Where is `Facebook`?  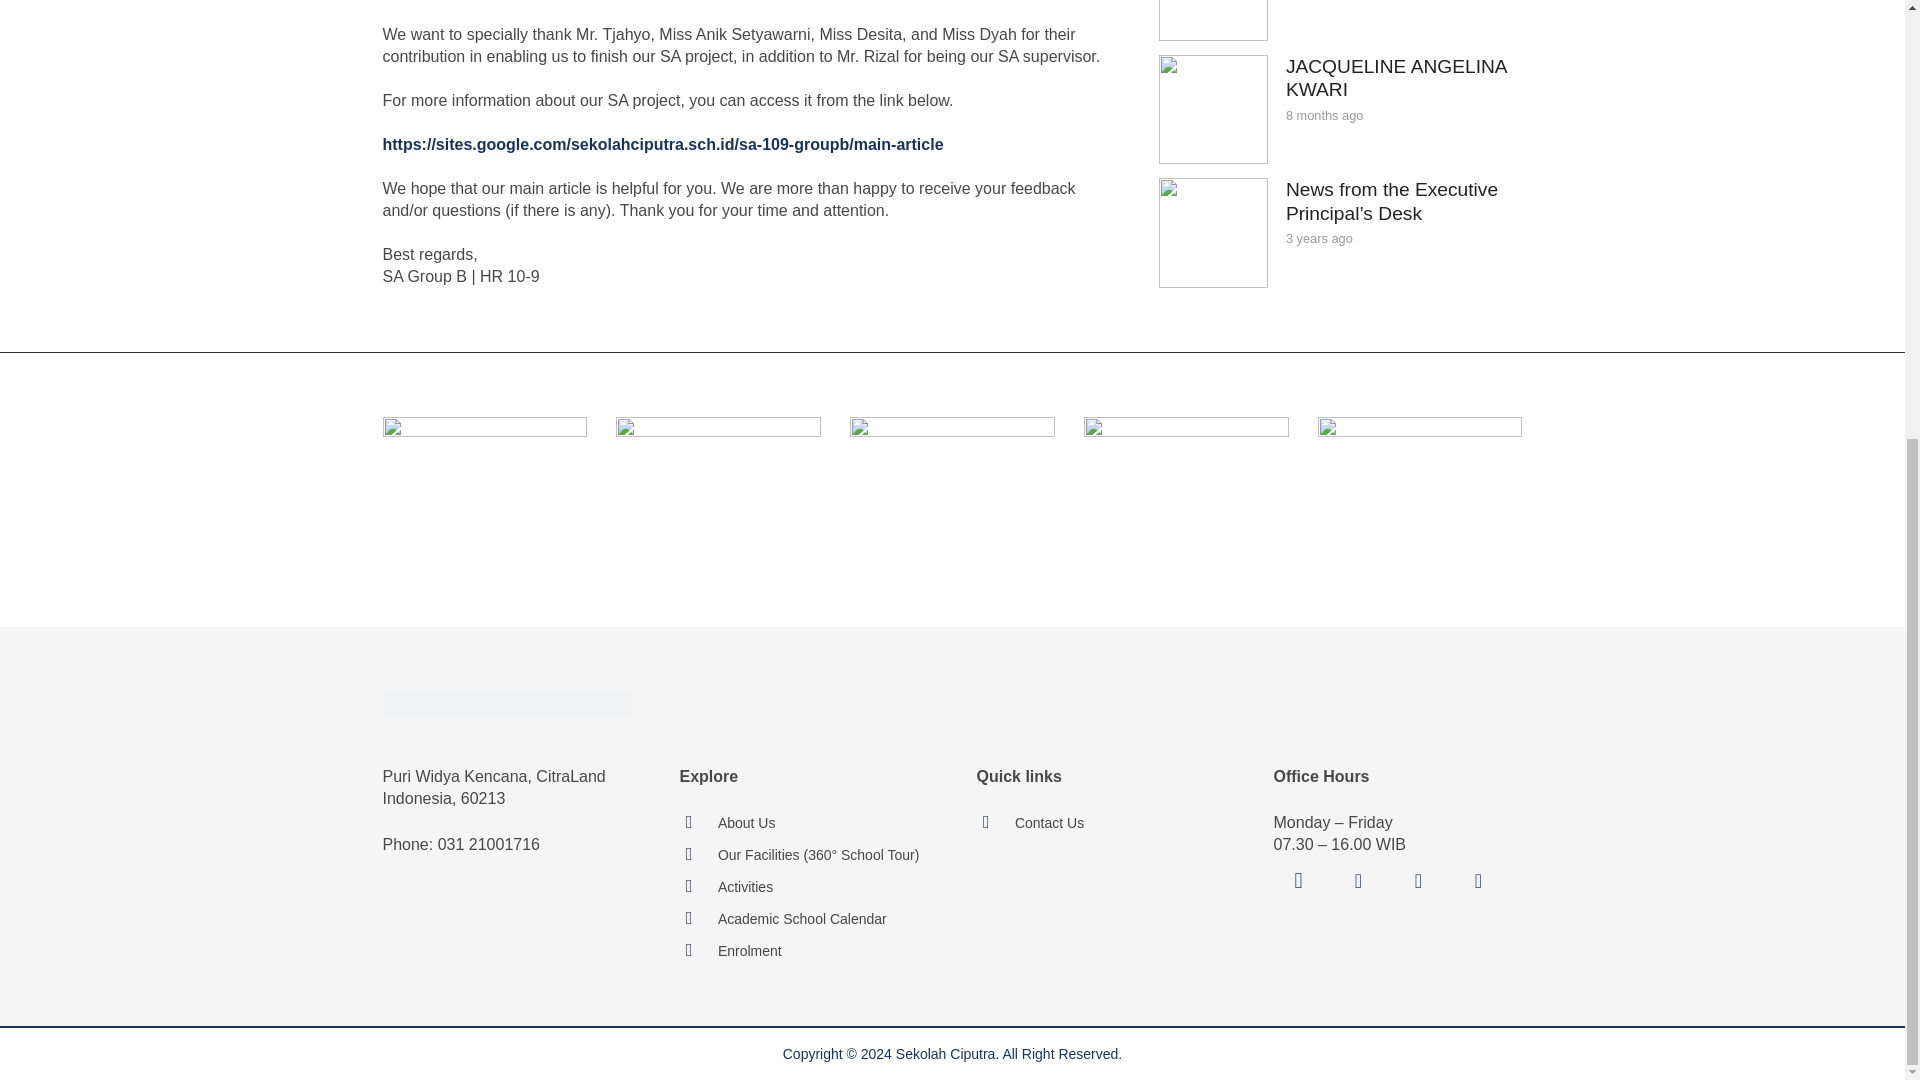 Facebook is located at coordinates (1359, 881).